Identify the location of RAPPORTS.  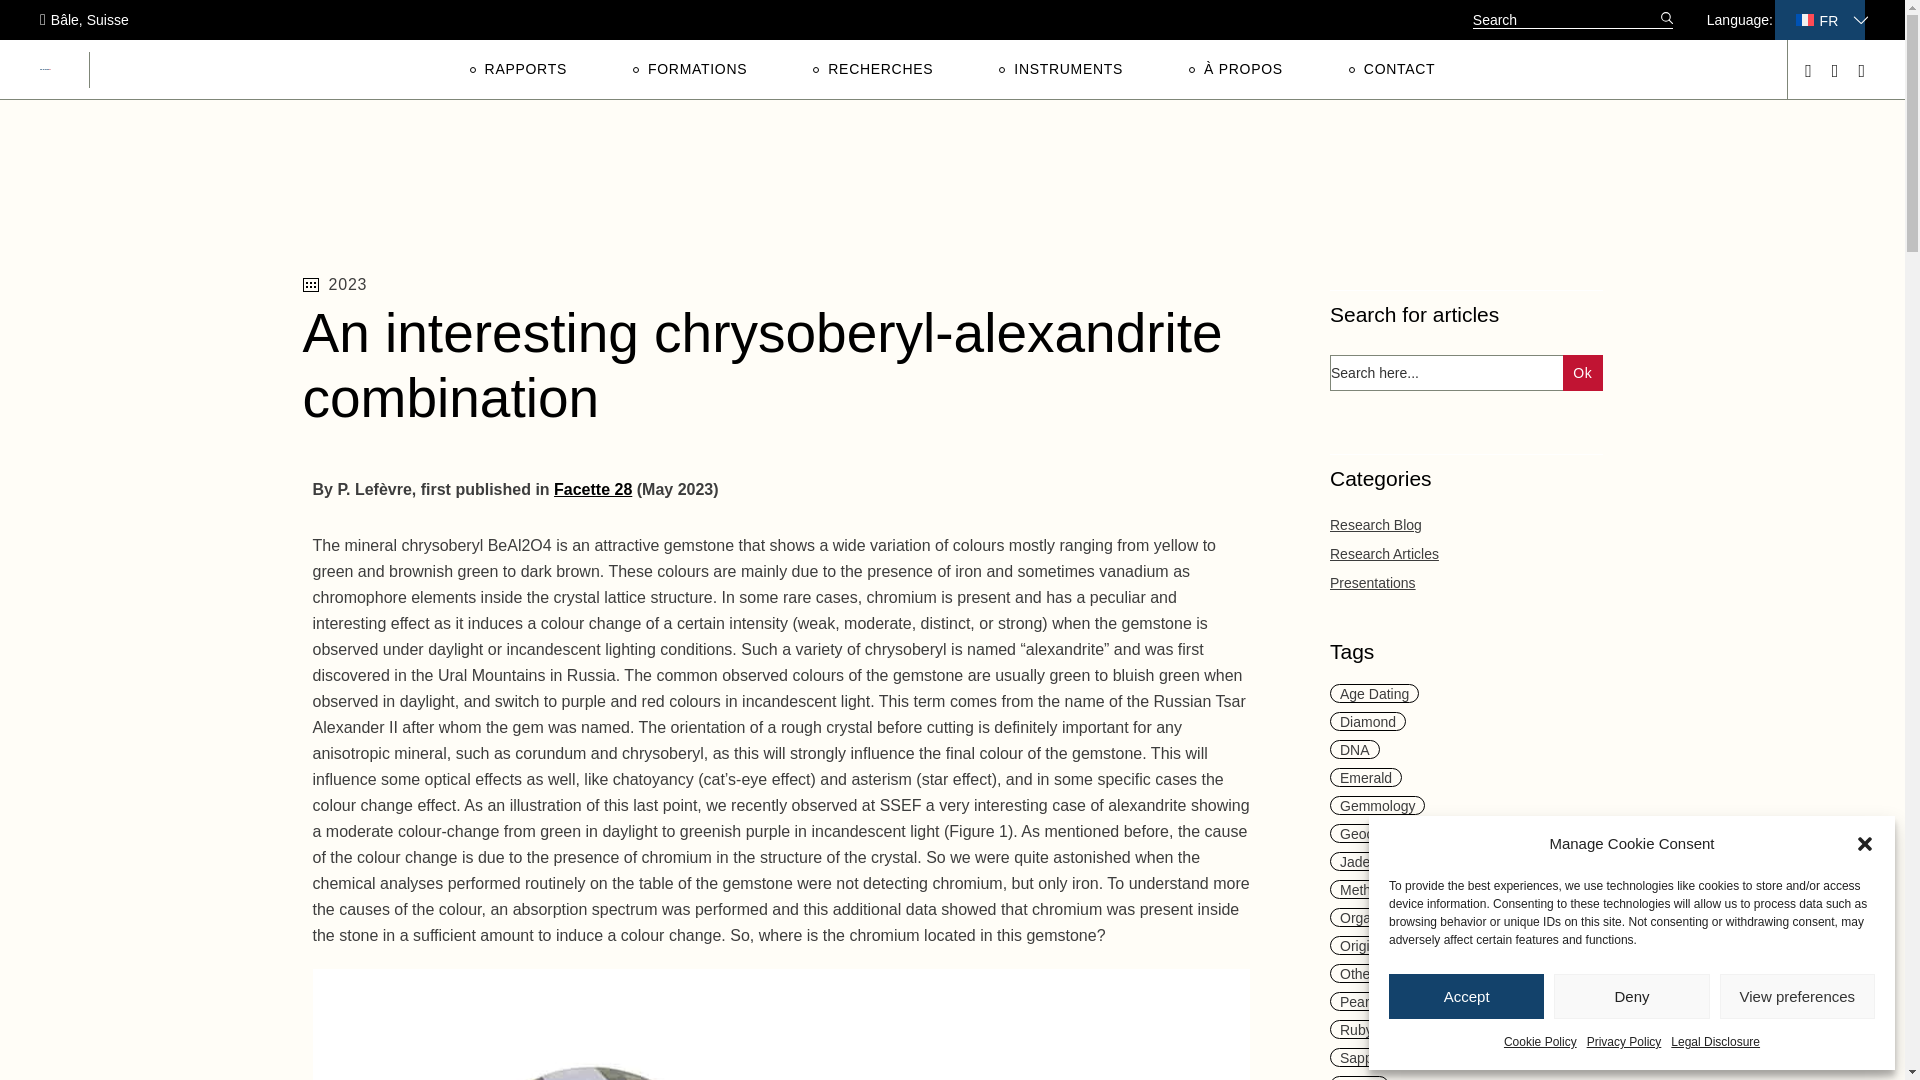
(518, 69).